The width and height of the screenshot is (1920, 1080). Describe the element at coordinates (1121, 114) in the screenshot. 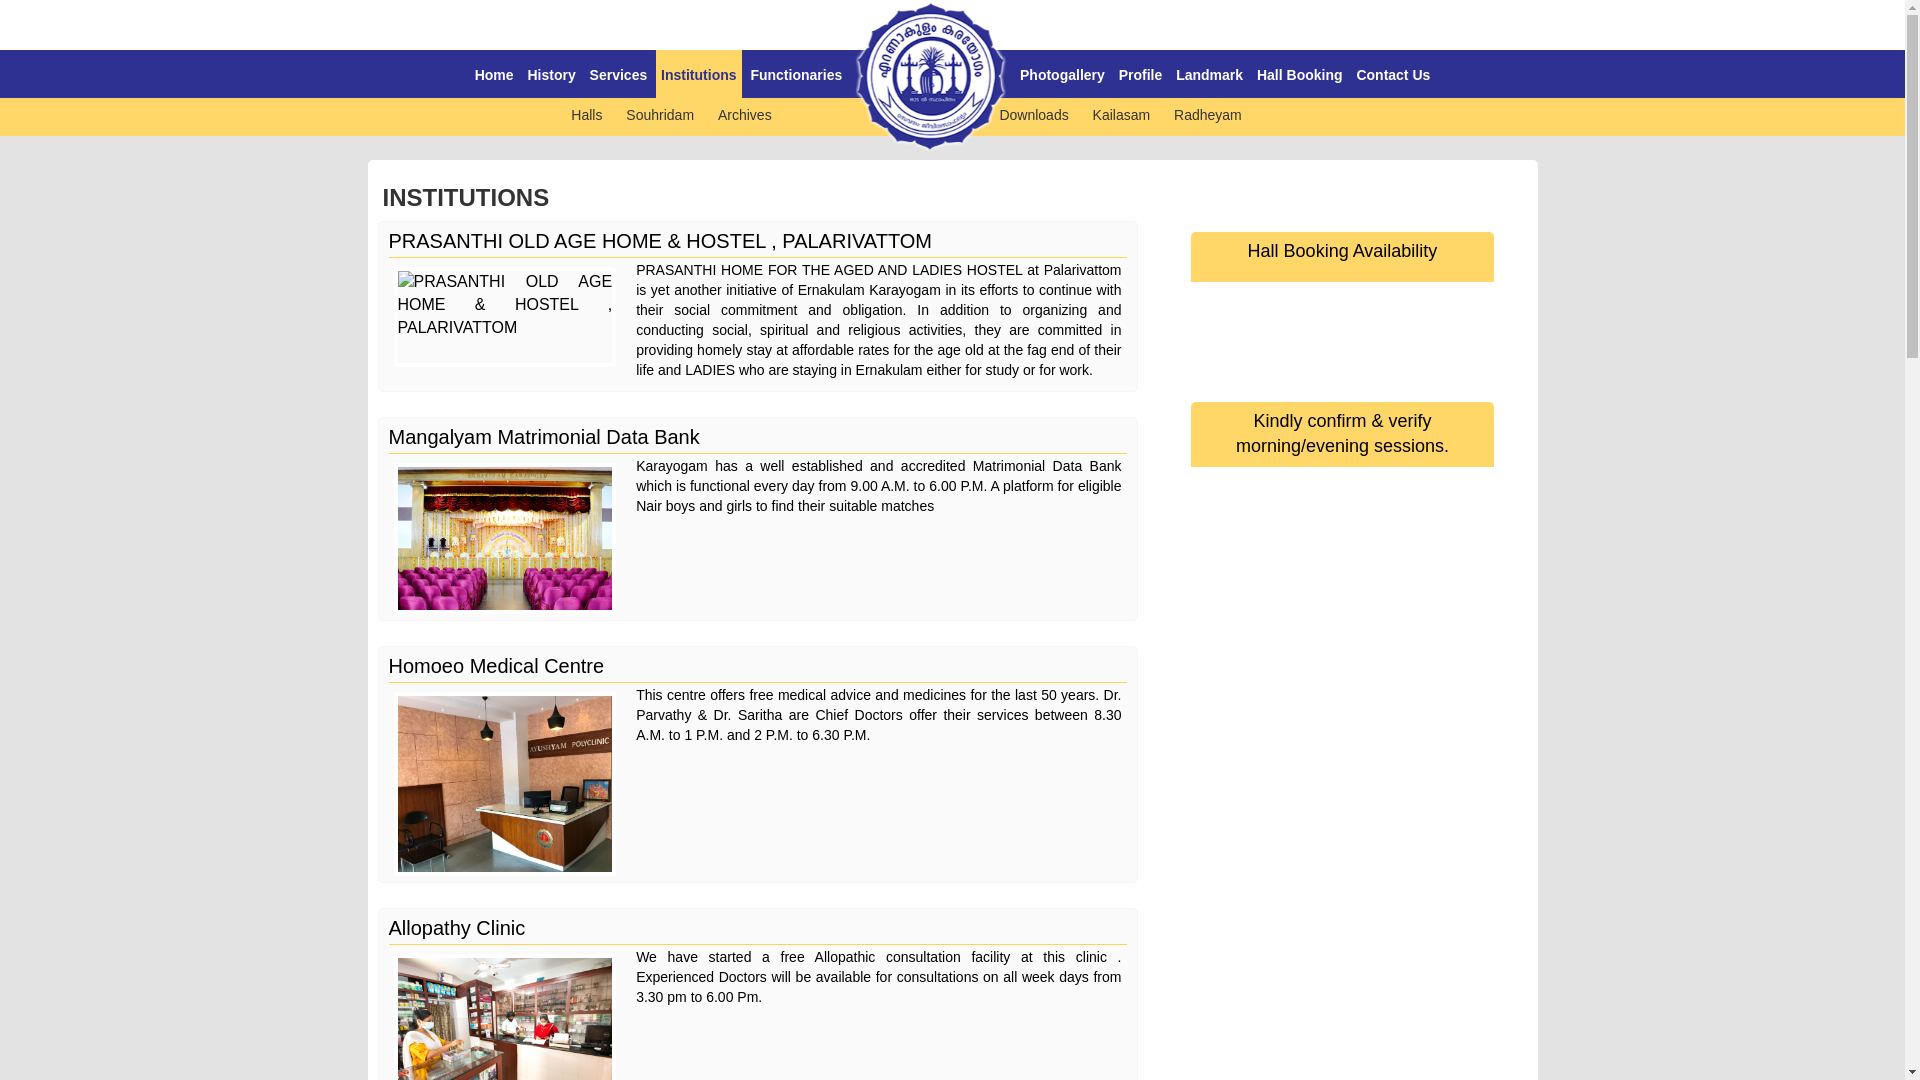

I see `Kailasam` at that location.